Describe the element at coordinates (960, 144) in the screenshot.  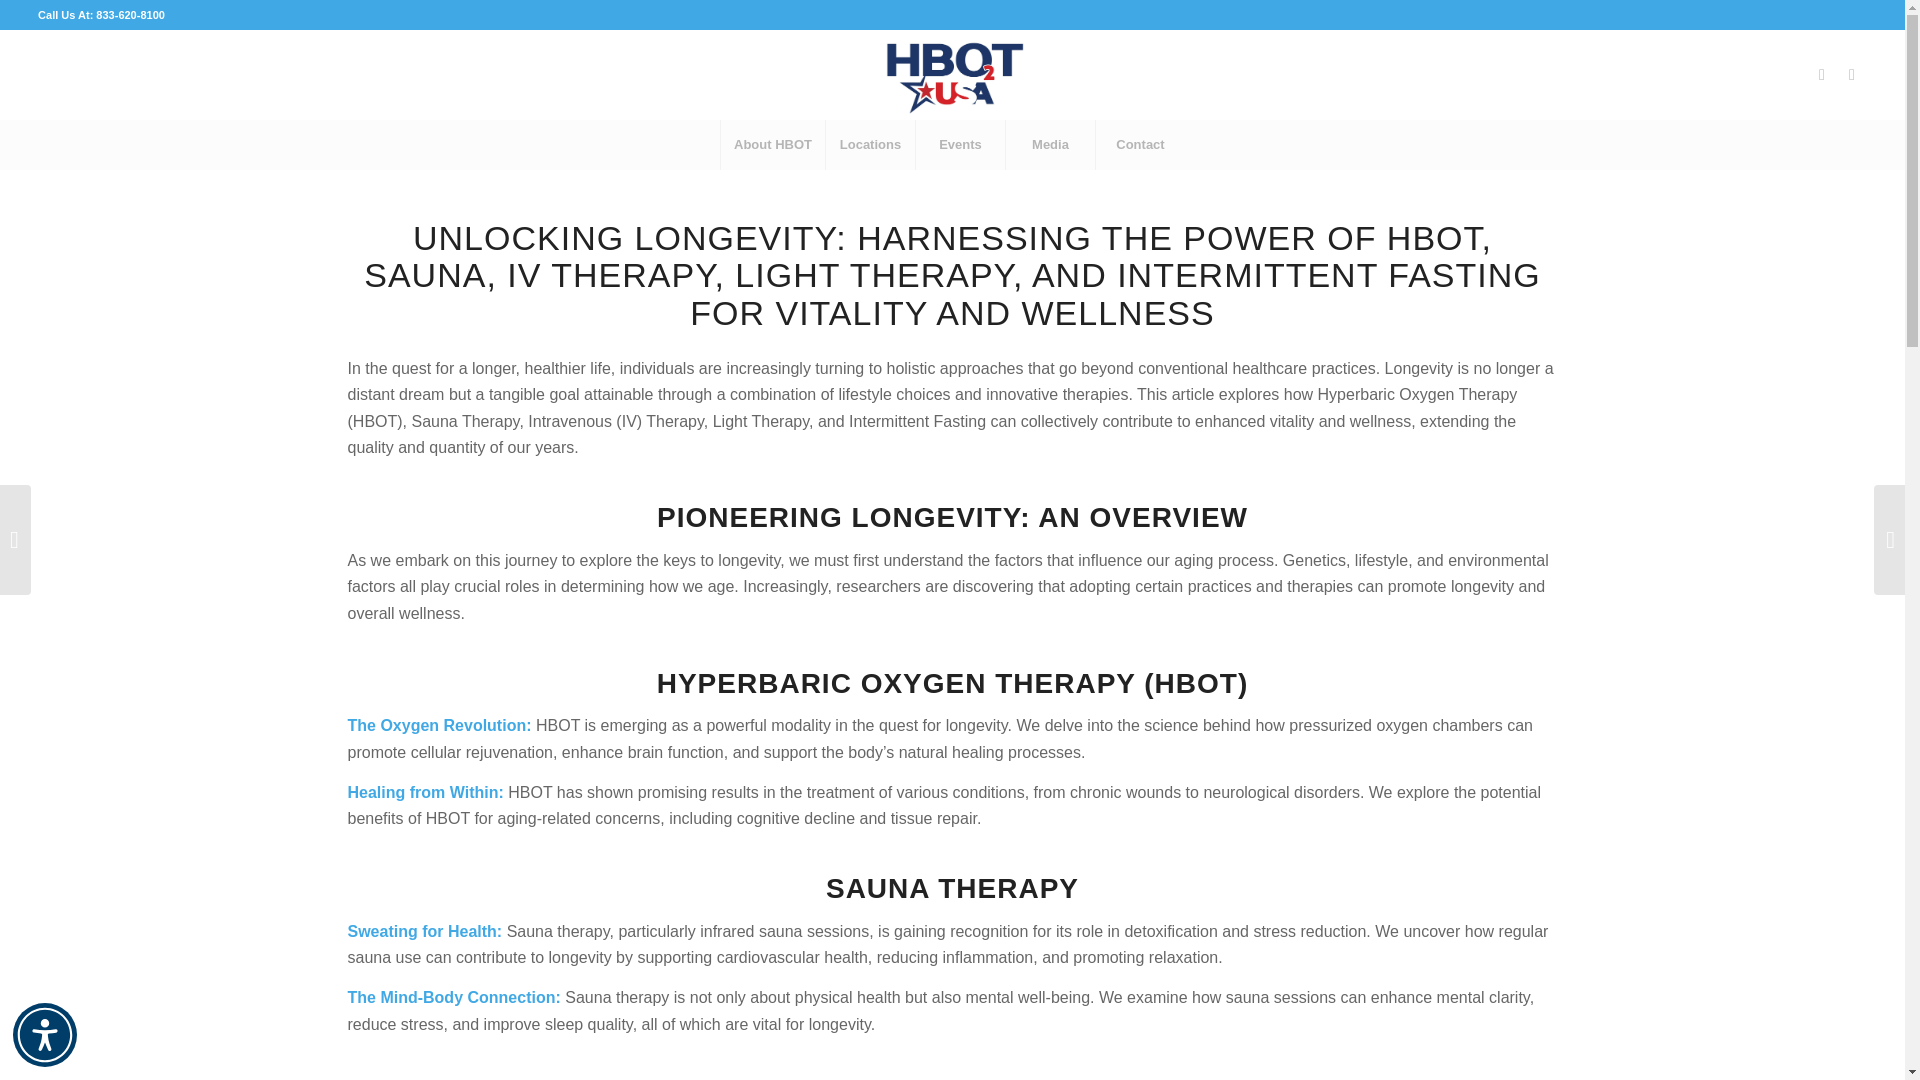
I see `Events` at that location.